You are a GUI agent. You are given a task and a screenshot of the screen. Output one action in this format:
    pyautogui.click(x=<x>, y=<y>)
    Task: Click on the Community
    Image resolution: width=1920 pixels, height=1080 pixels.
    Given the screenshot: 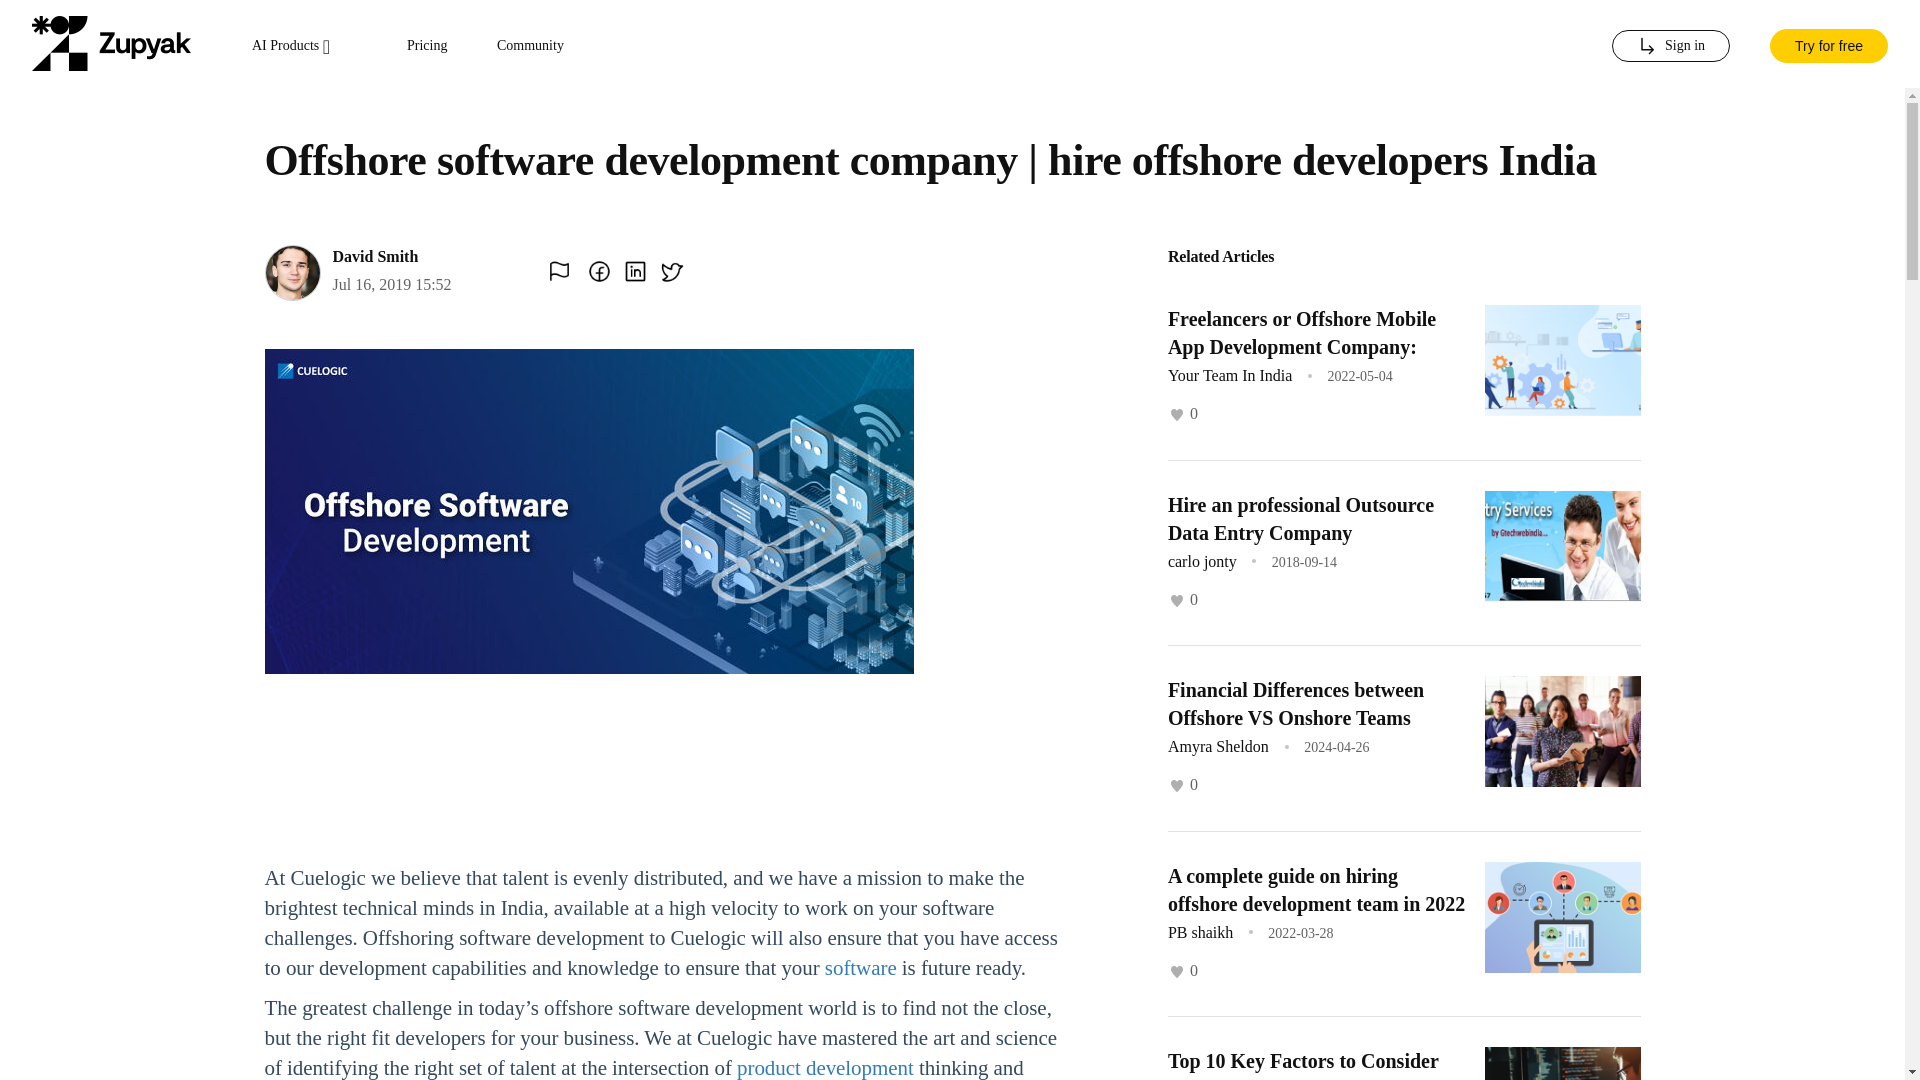 What is the action you would take?
    pyautogui.click(x=530, y=46)
    